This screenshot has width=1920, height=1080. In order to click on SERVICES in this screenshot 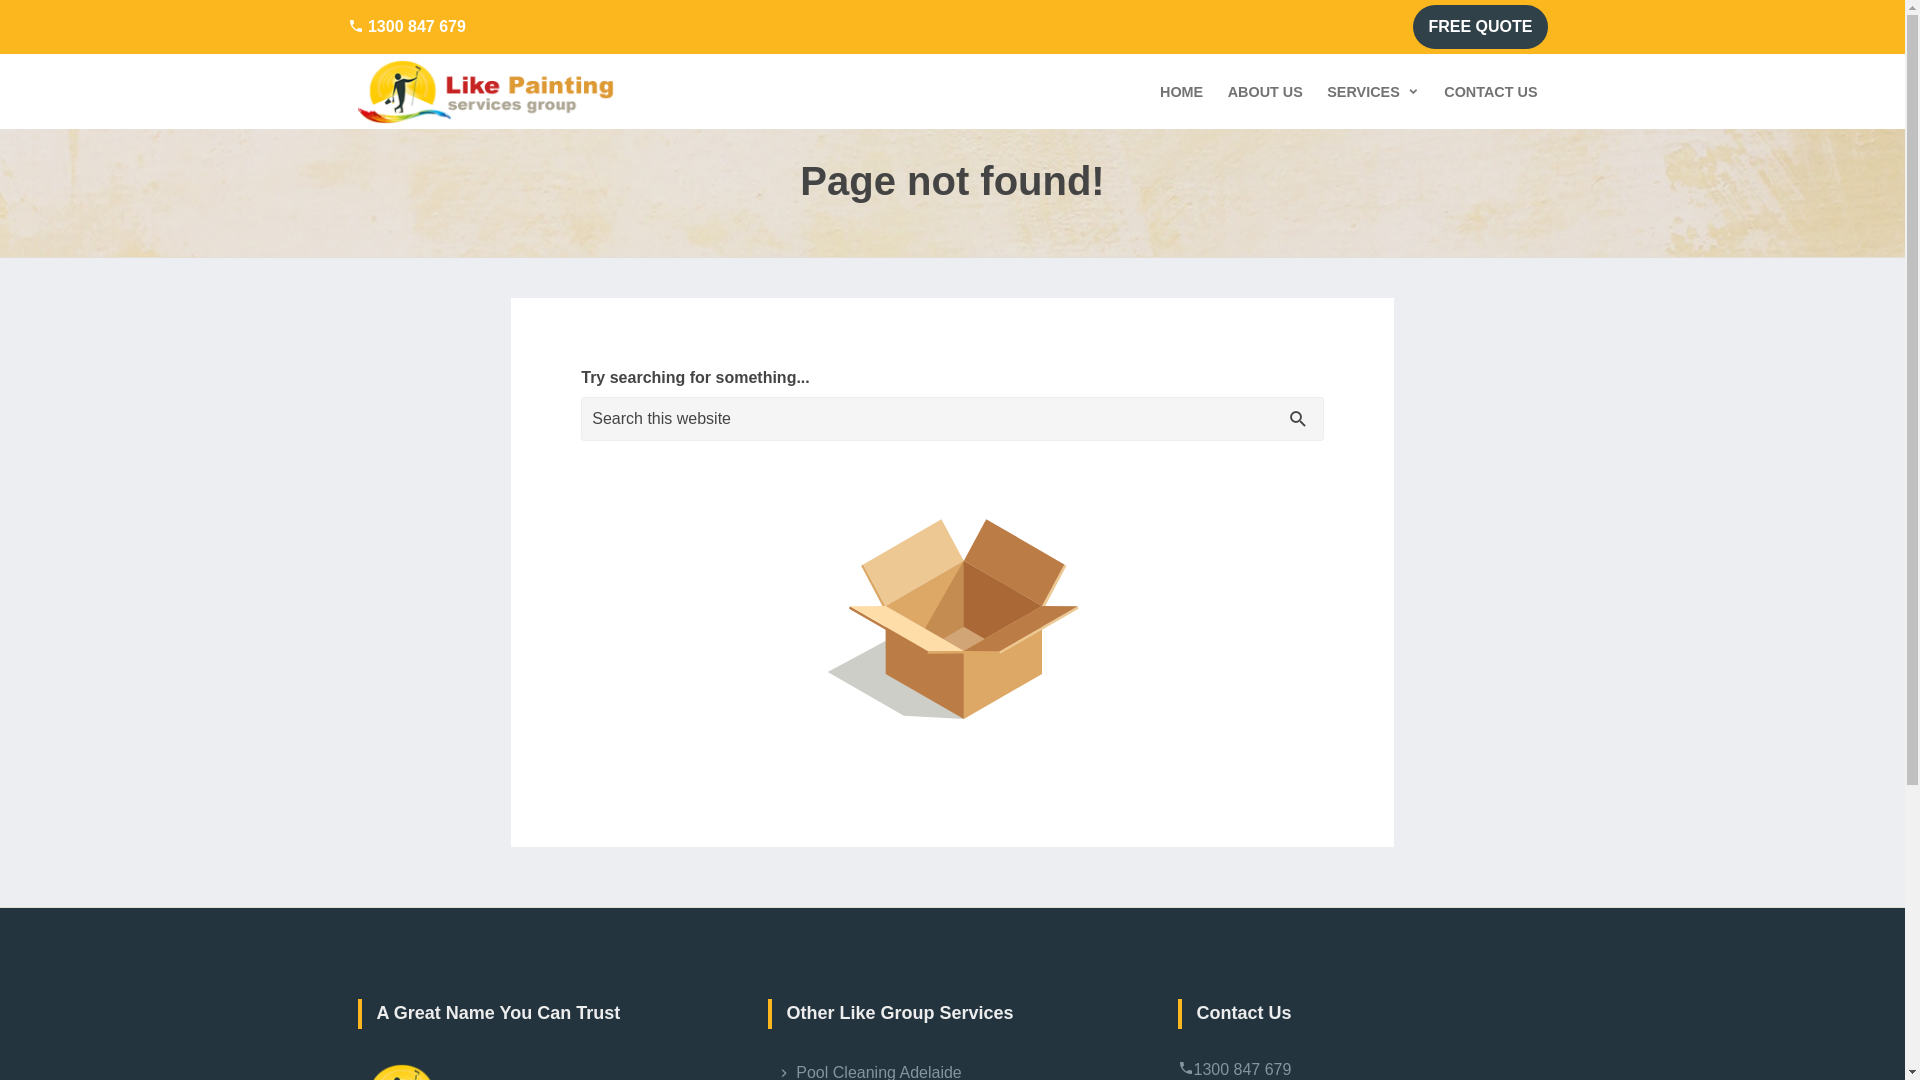, I will do `click(1374, 92)`.